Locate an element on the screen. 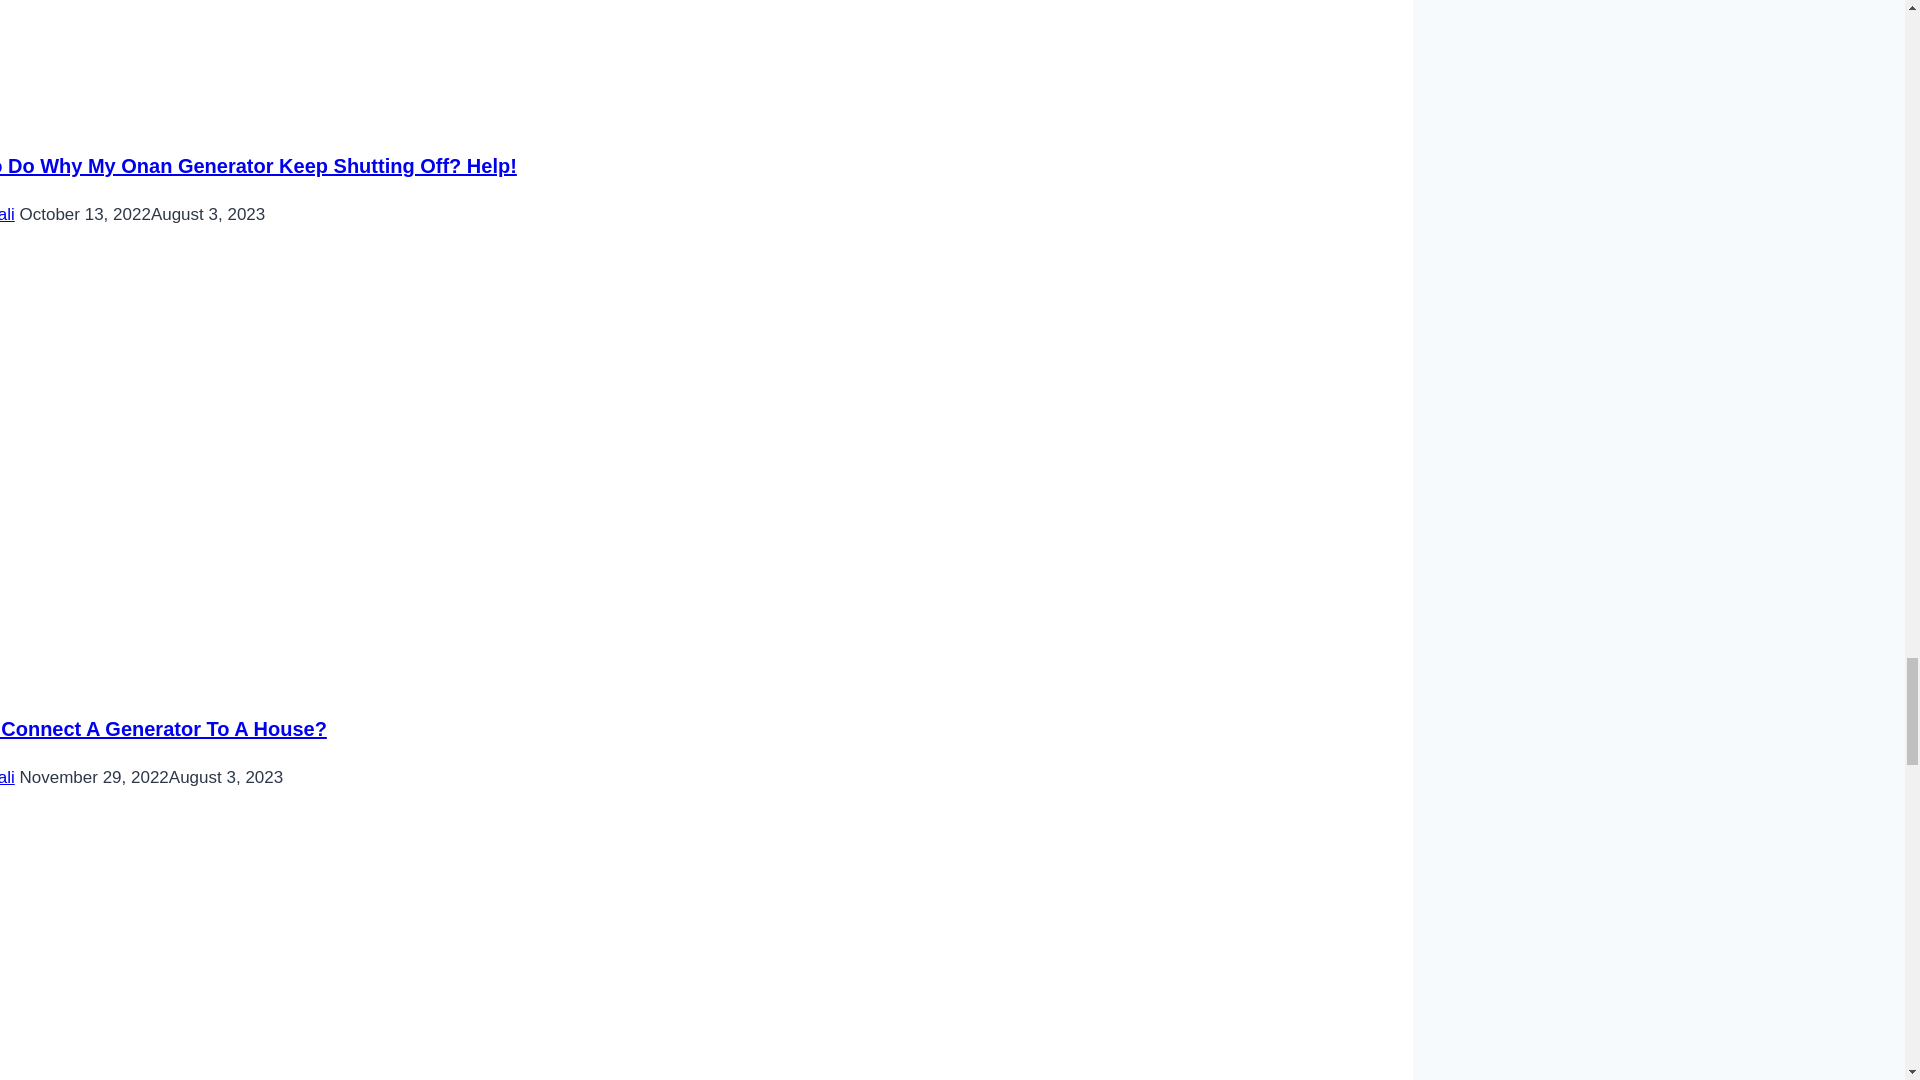  What To Do Why My Onan Generator Keep Shutting Off? Help! is located at coordinates (330, 50).